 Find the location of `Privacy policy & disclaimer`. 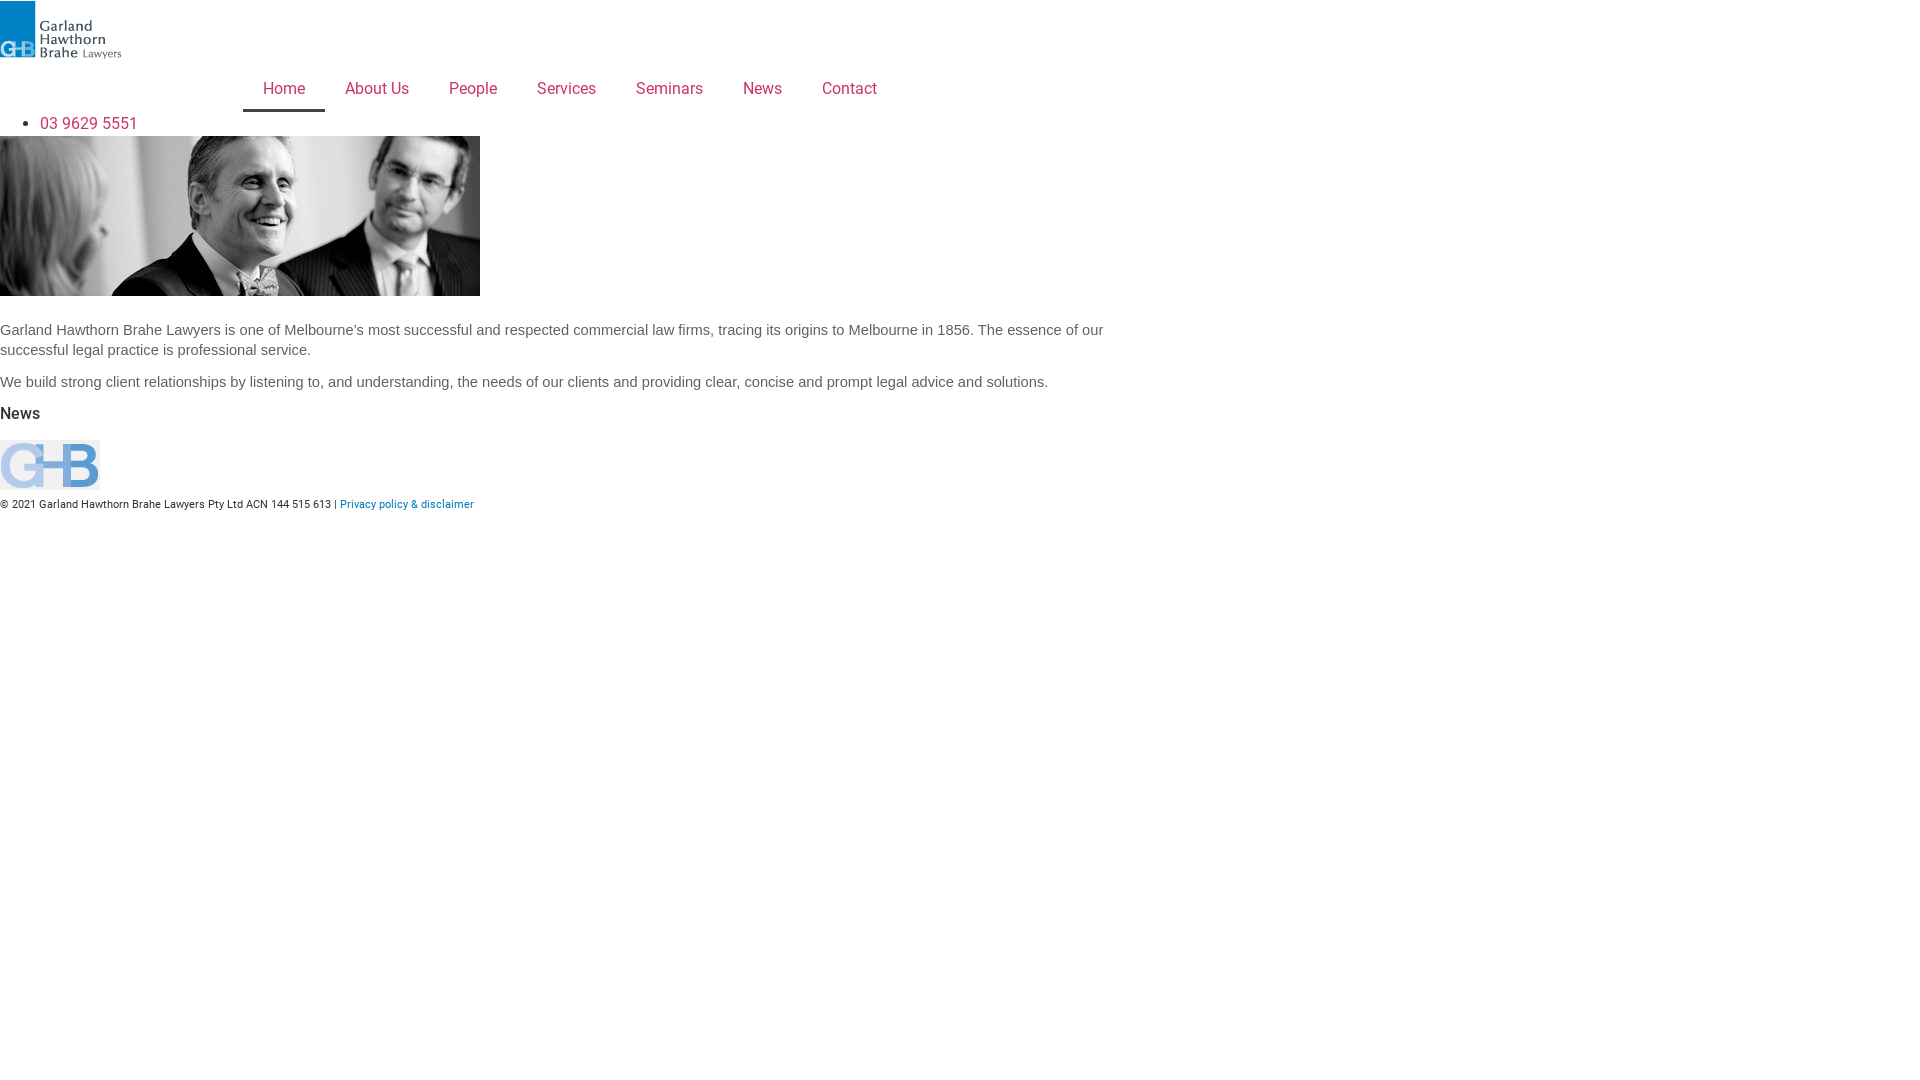

Privacy policy & disclaimer is located at coordinates (407, 504).